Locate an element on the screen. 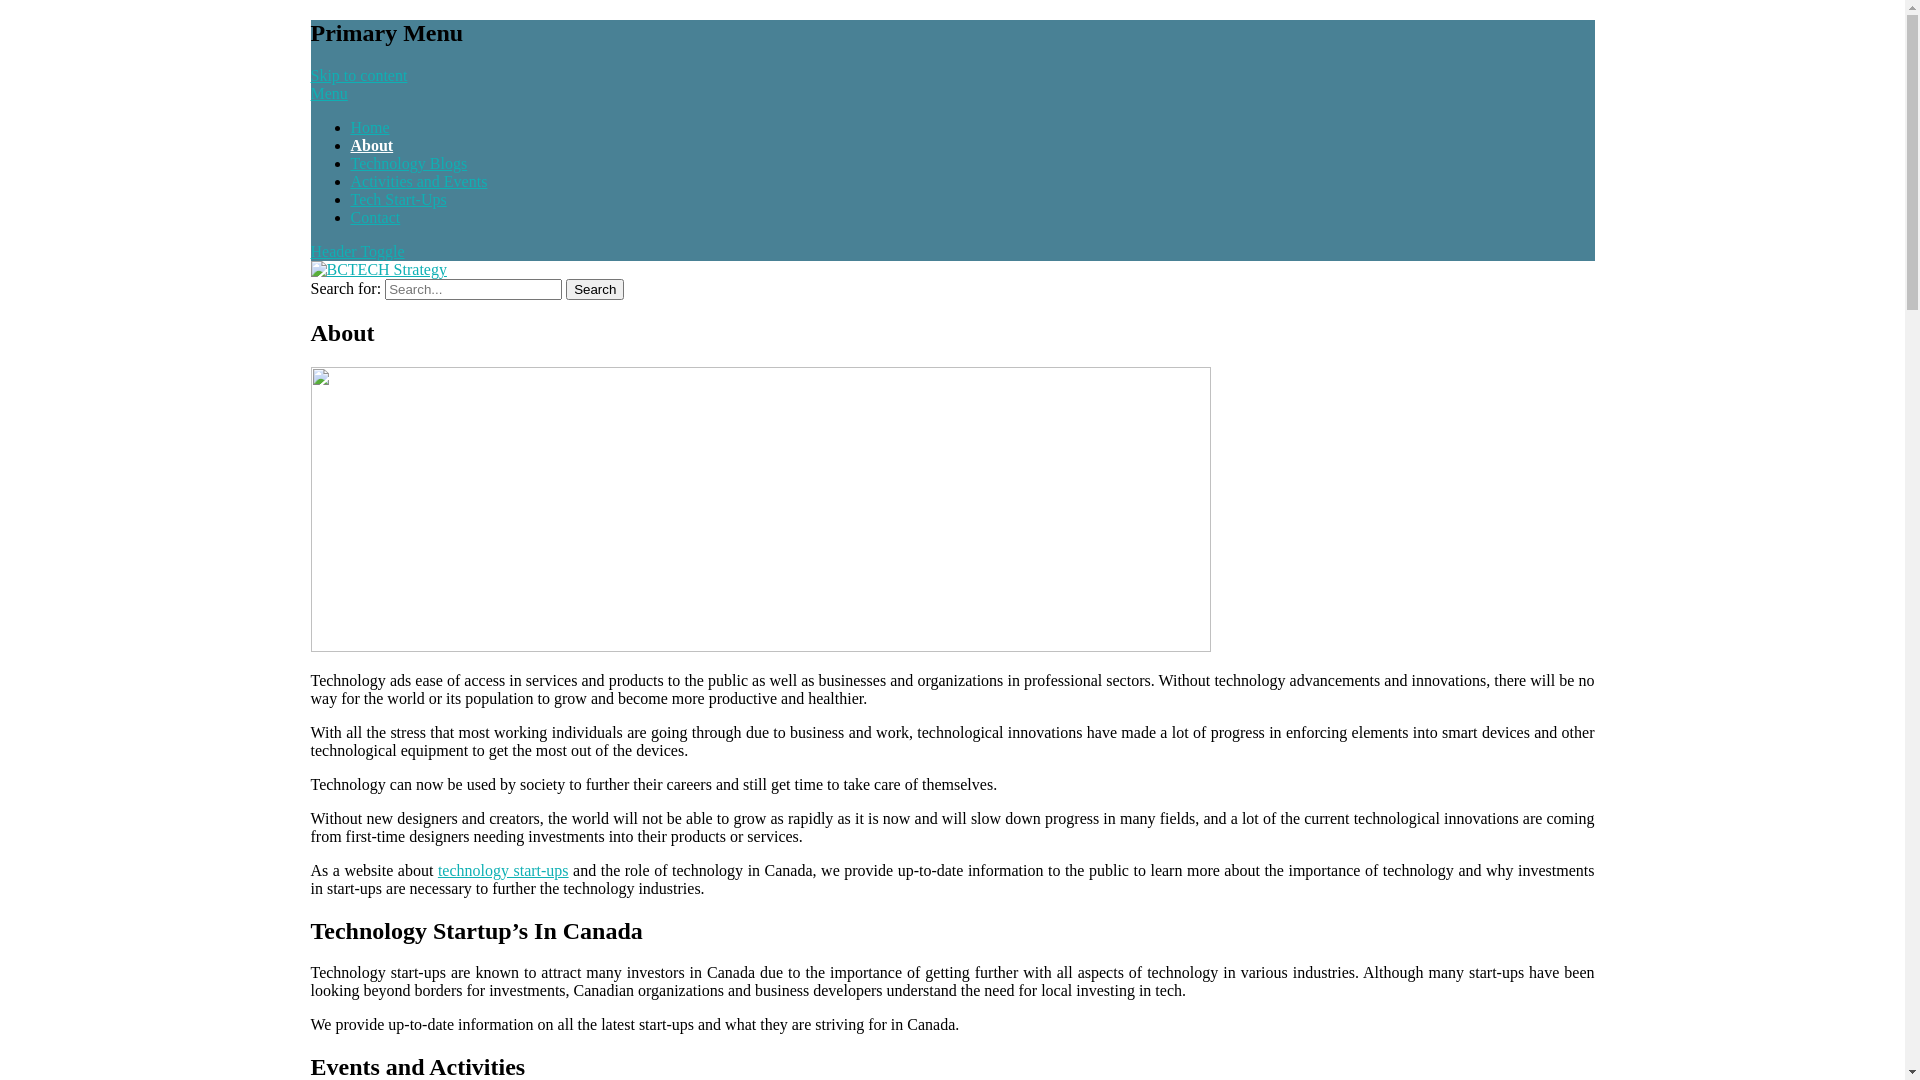 Image resolution: width=1920 pixels, height=1080 pixels. Activities and Events is located at coordinates (418, 182).